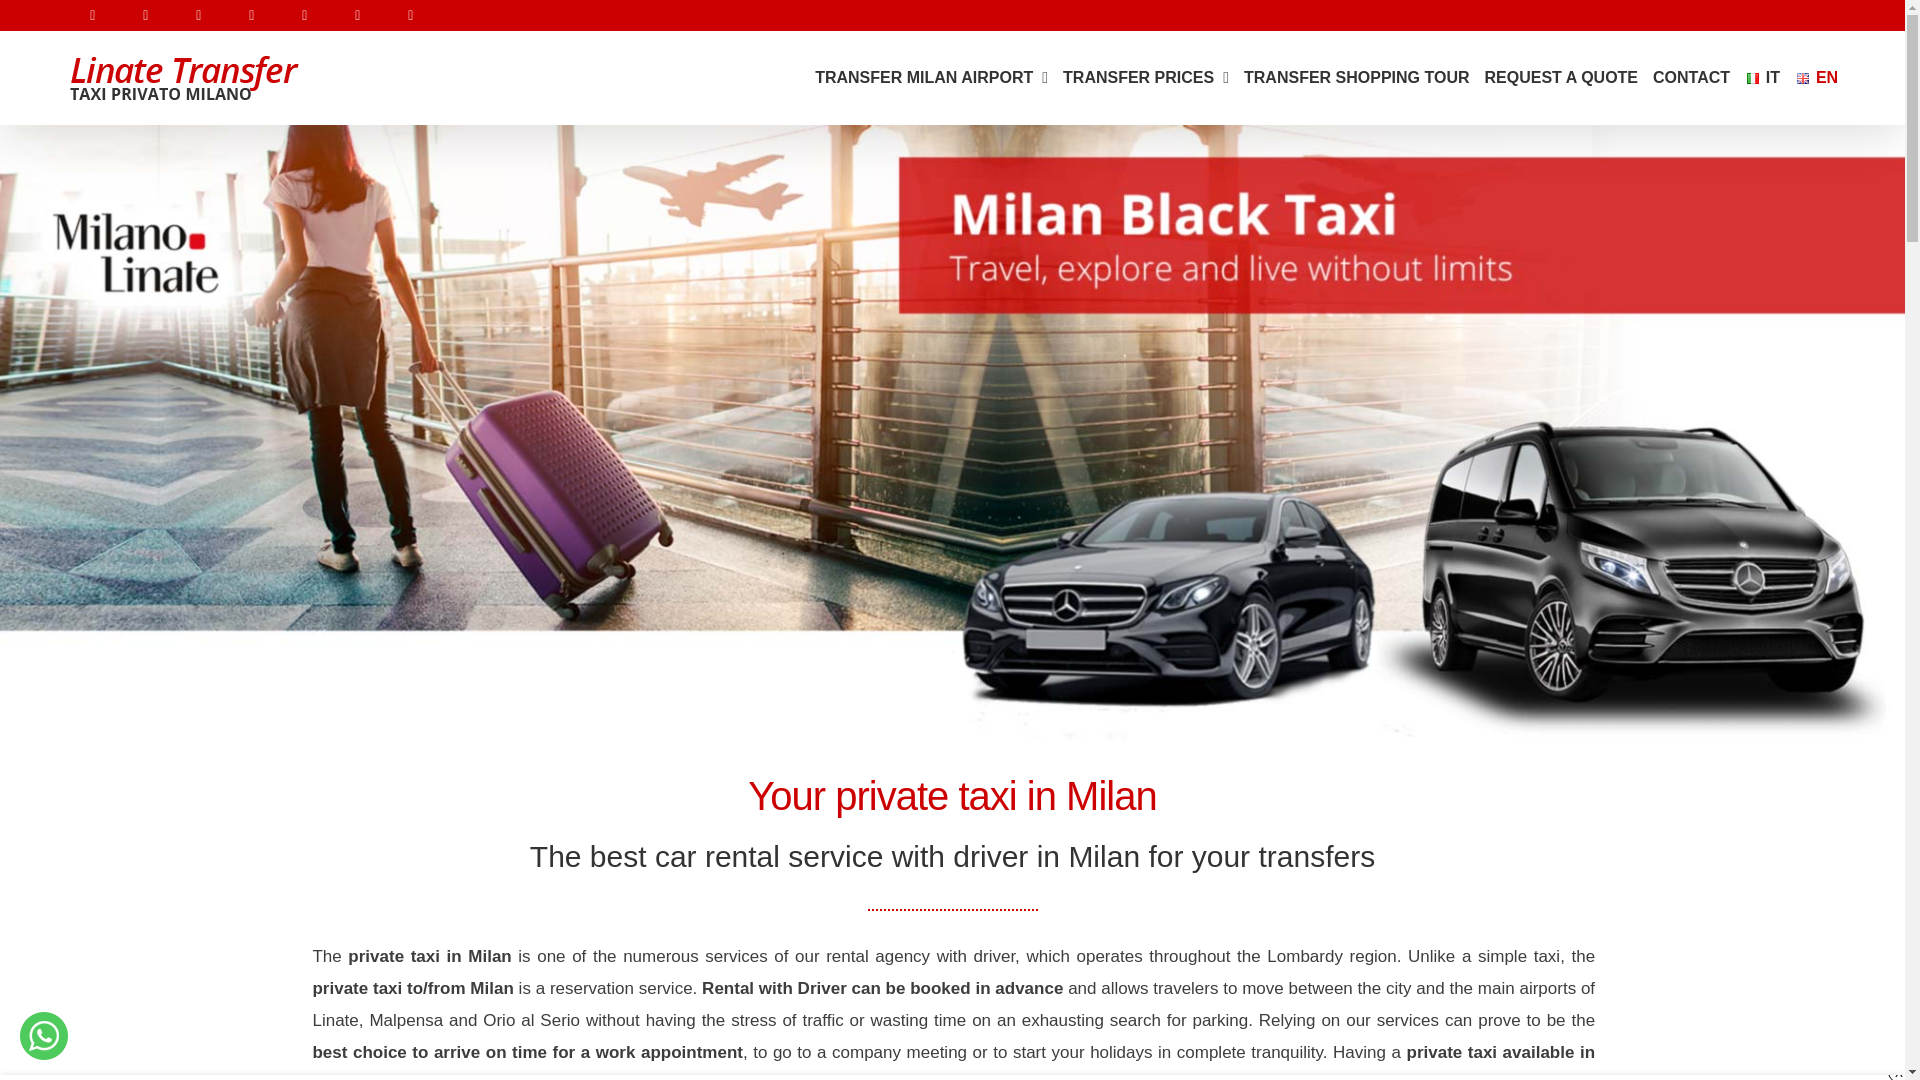 Image resolution: width=1920 pixels, height=1080 pixels. Describe the element at coordinates (1357, 78) in the screenshot. I see `TRANSFER SHOPPING TOUR` at that location.